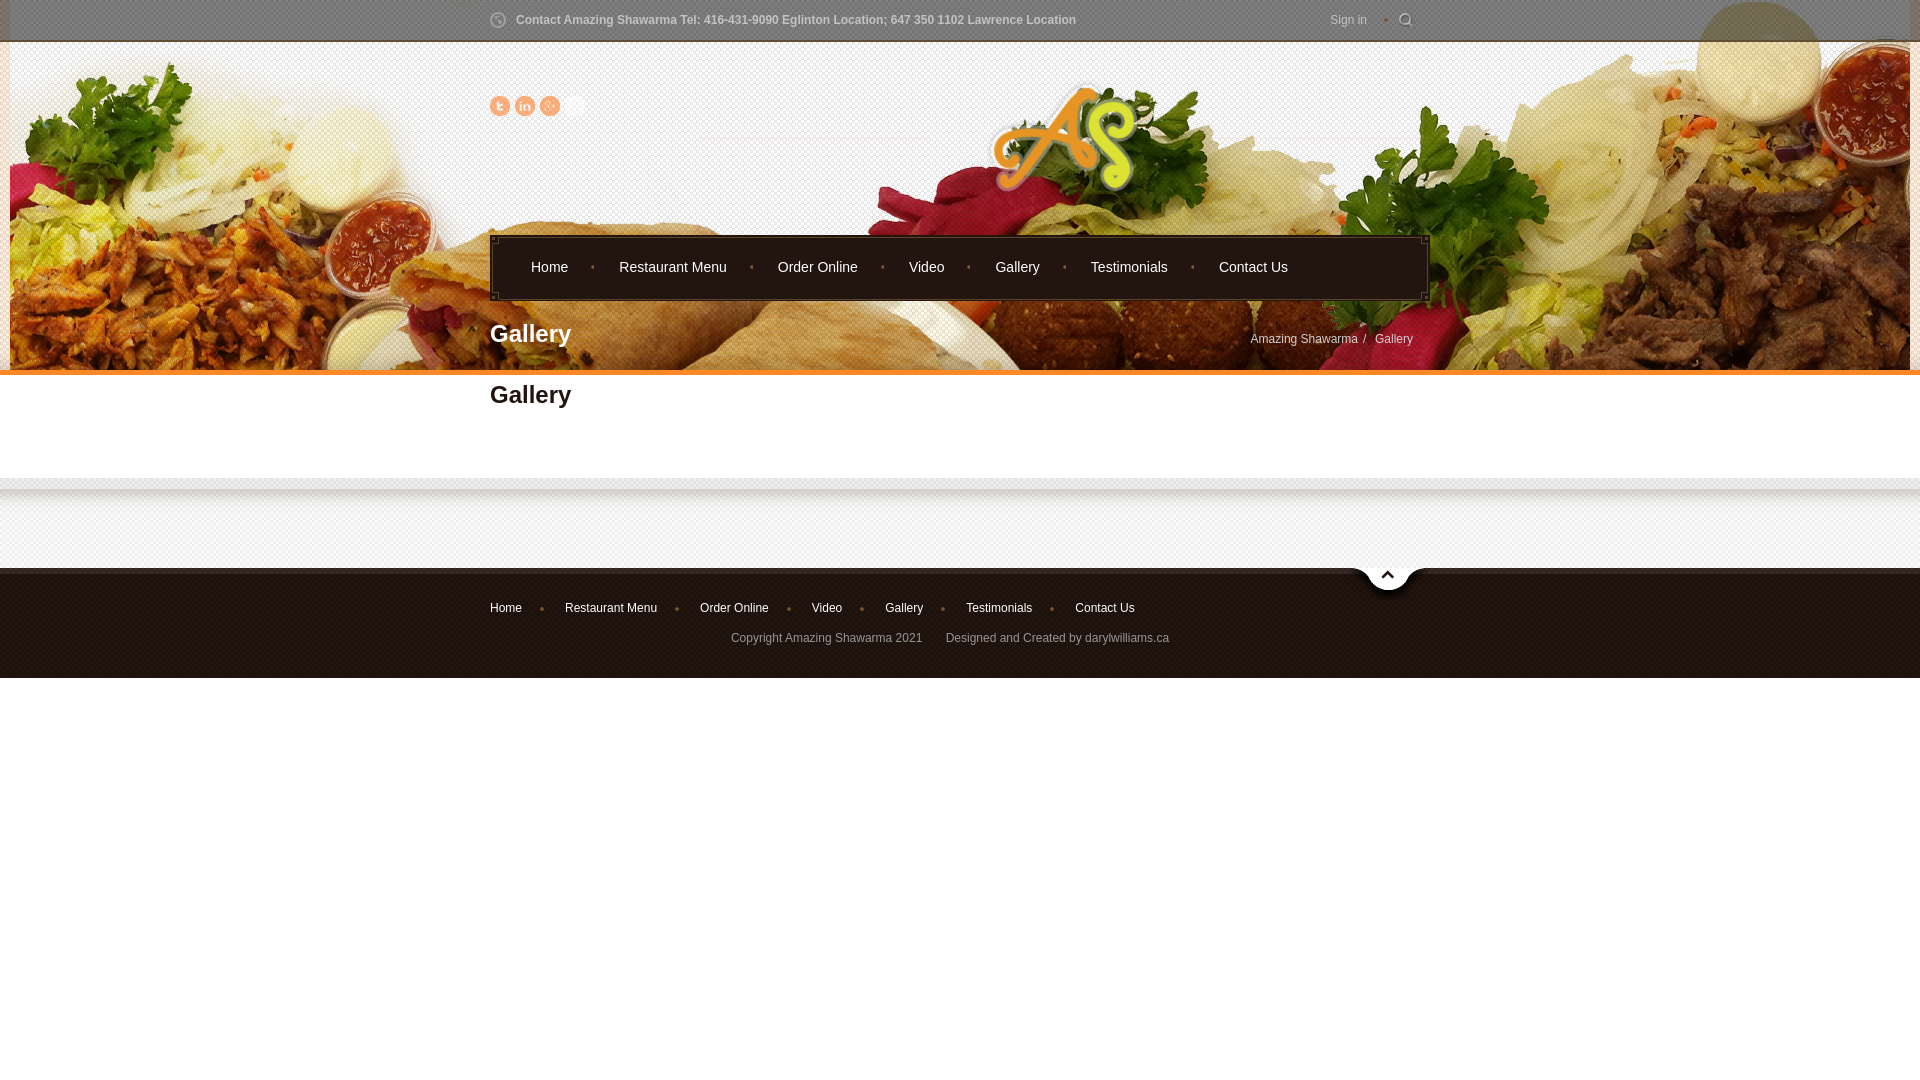 The height and width of the screenshot is (1080, 1920). What do you see at coordinates (1101, 608) in the screenshot?
I see `Contact Us` at bounding box center [1101, 608].